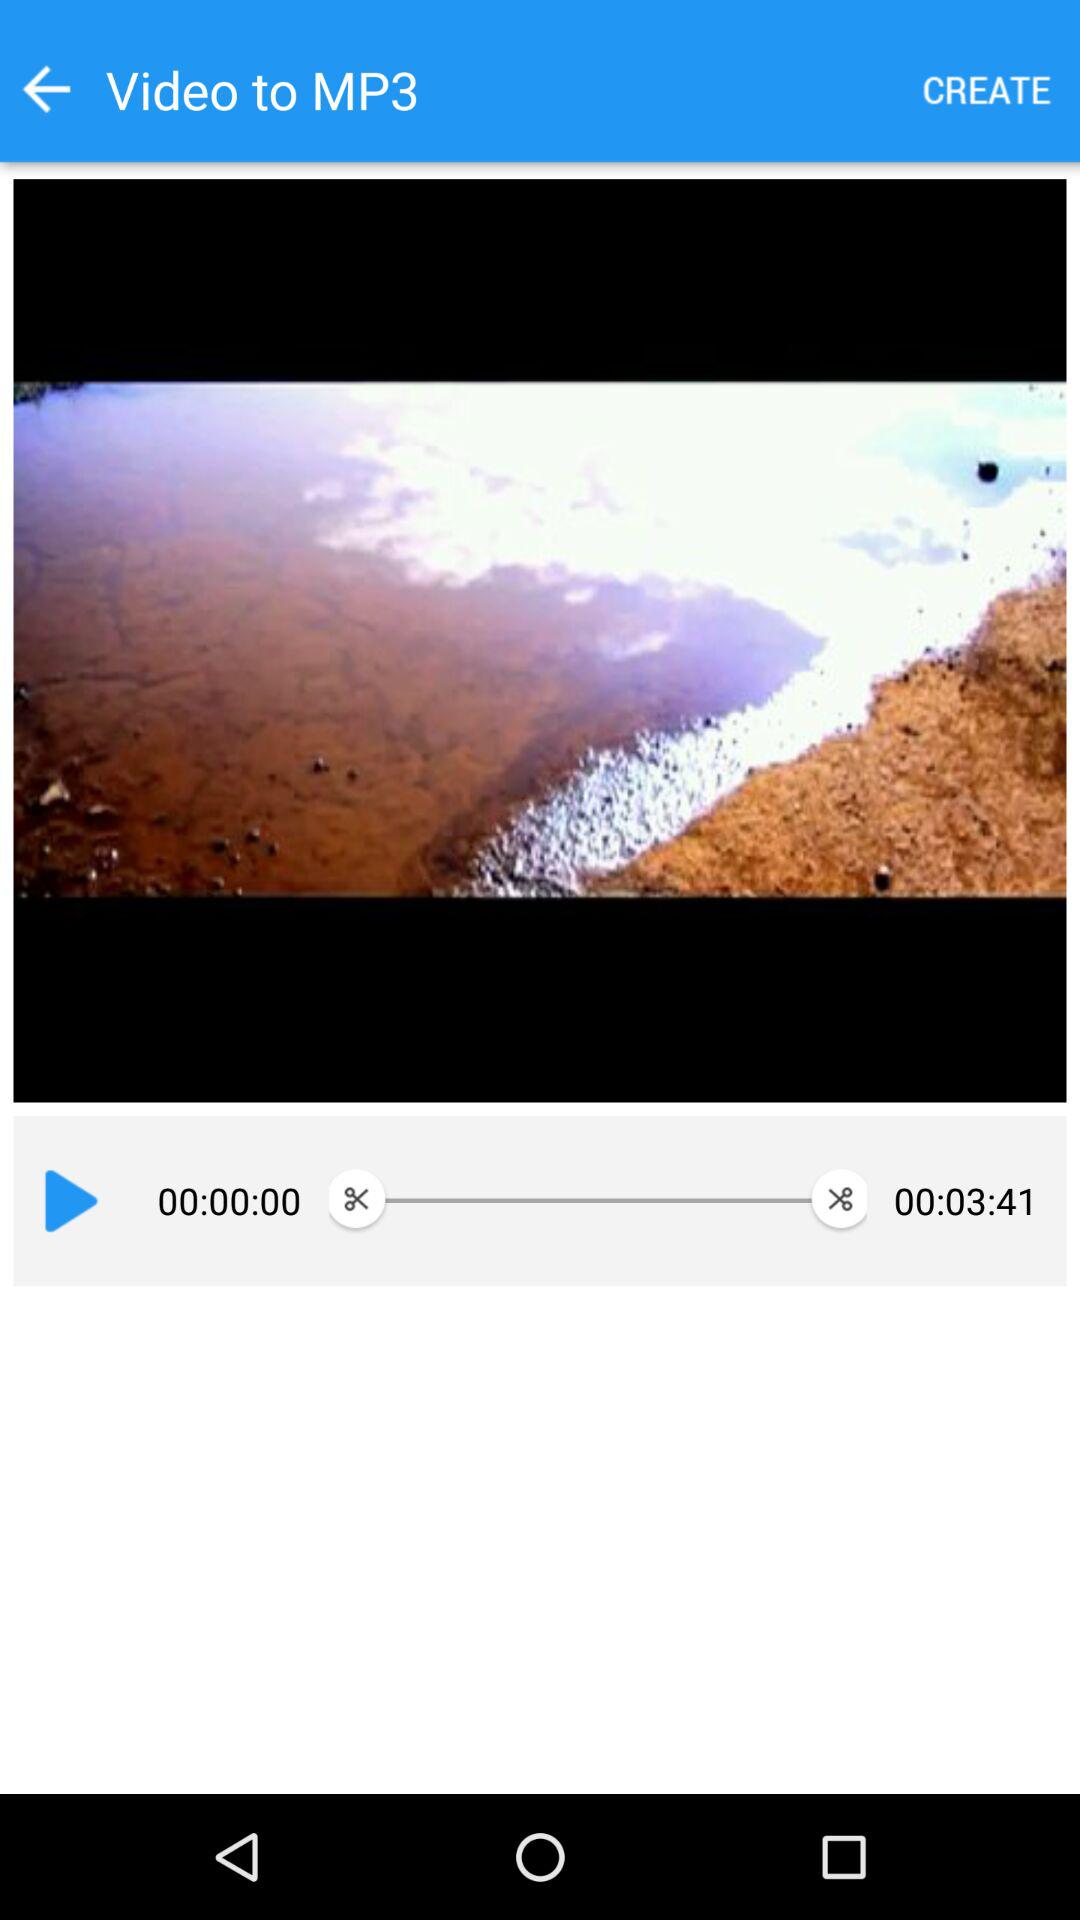 Image resolution: width=1080 pixels, height=1920 pixels. Describe the element at coordinates (988, 90) in the screenshot. I see `toggle create option` at that location.